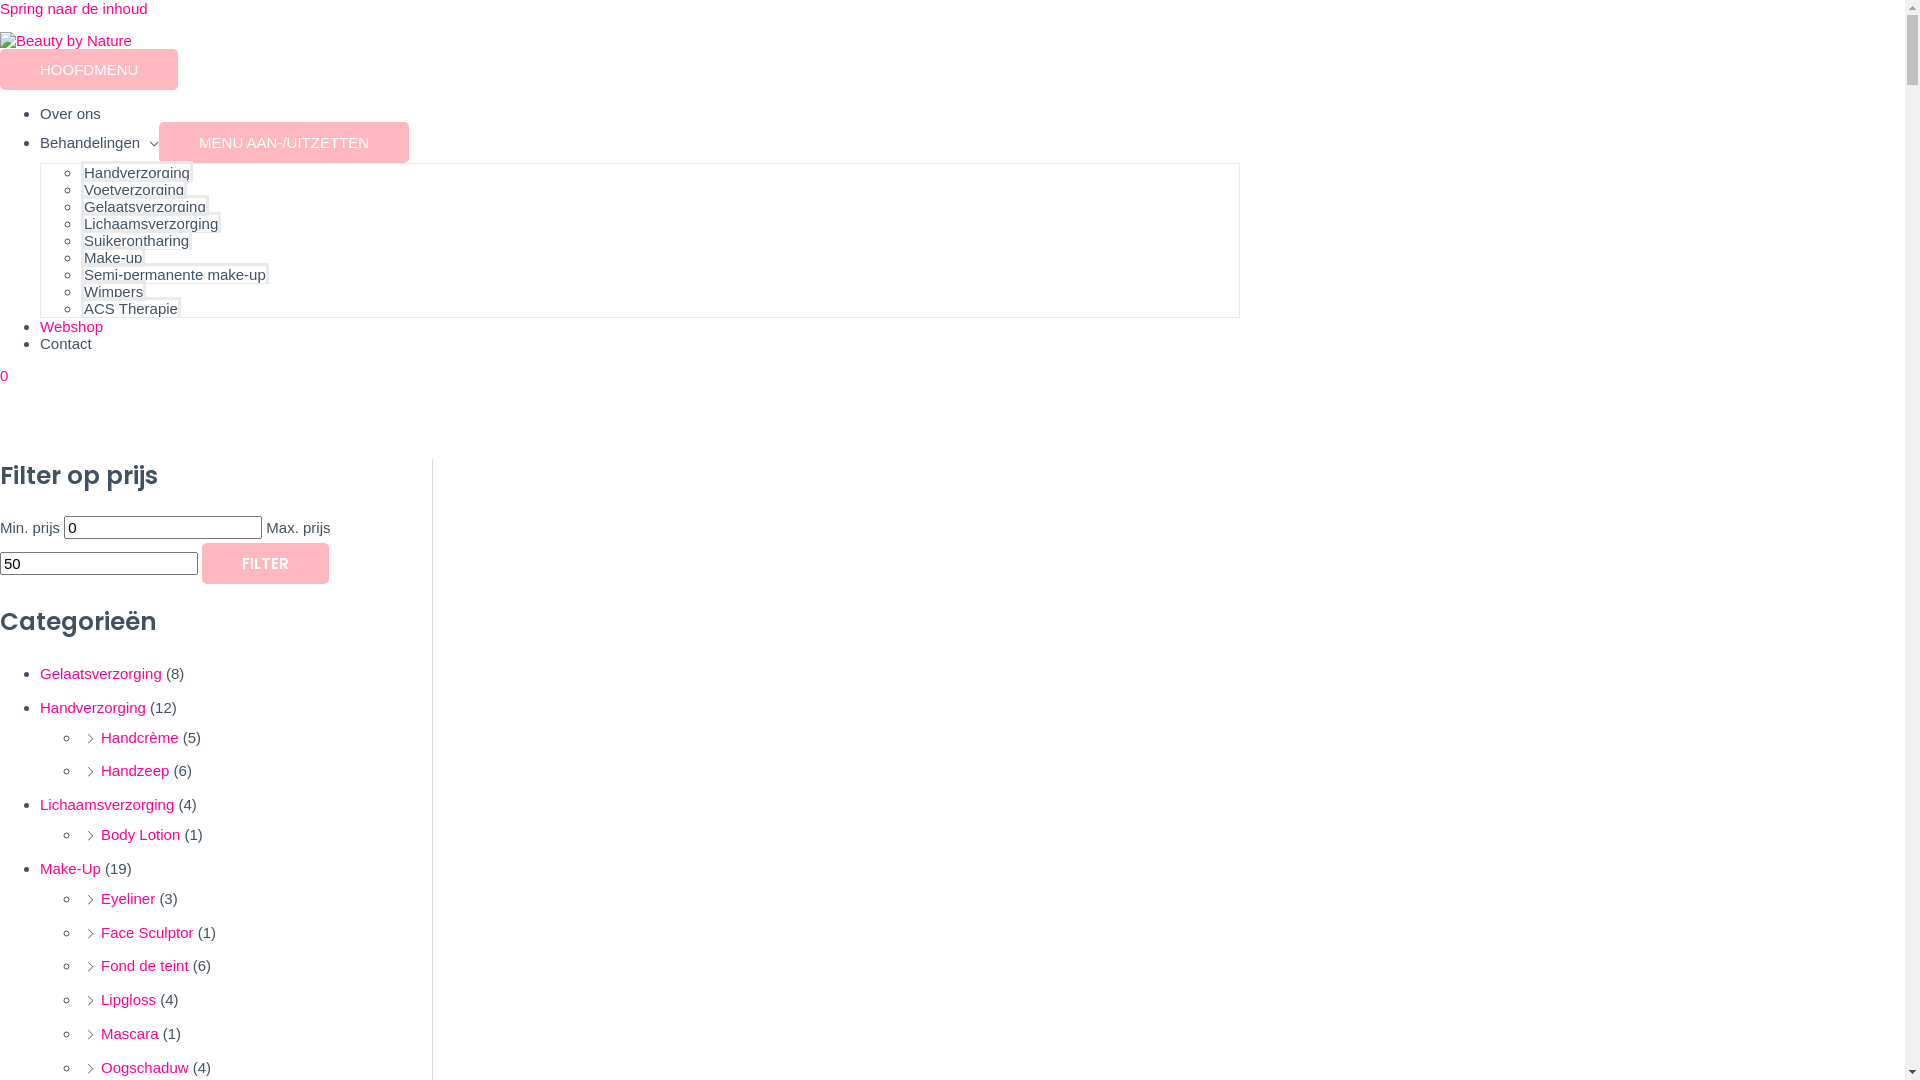  I want to click on Gelaatsverzorging, so click(145, 206).